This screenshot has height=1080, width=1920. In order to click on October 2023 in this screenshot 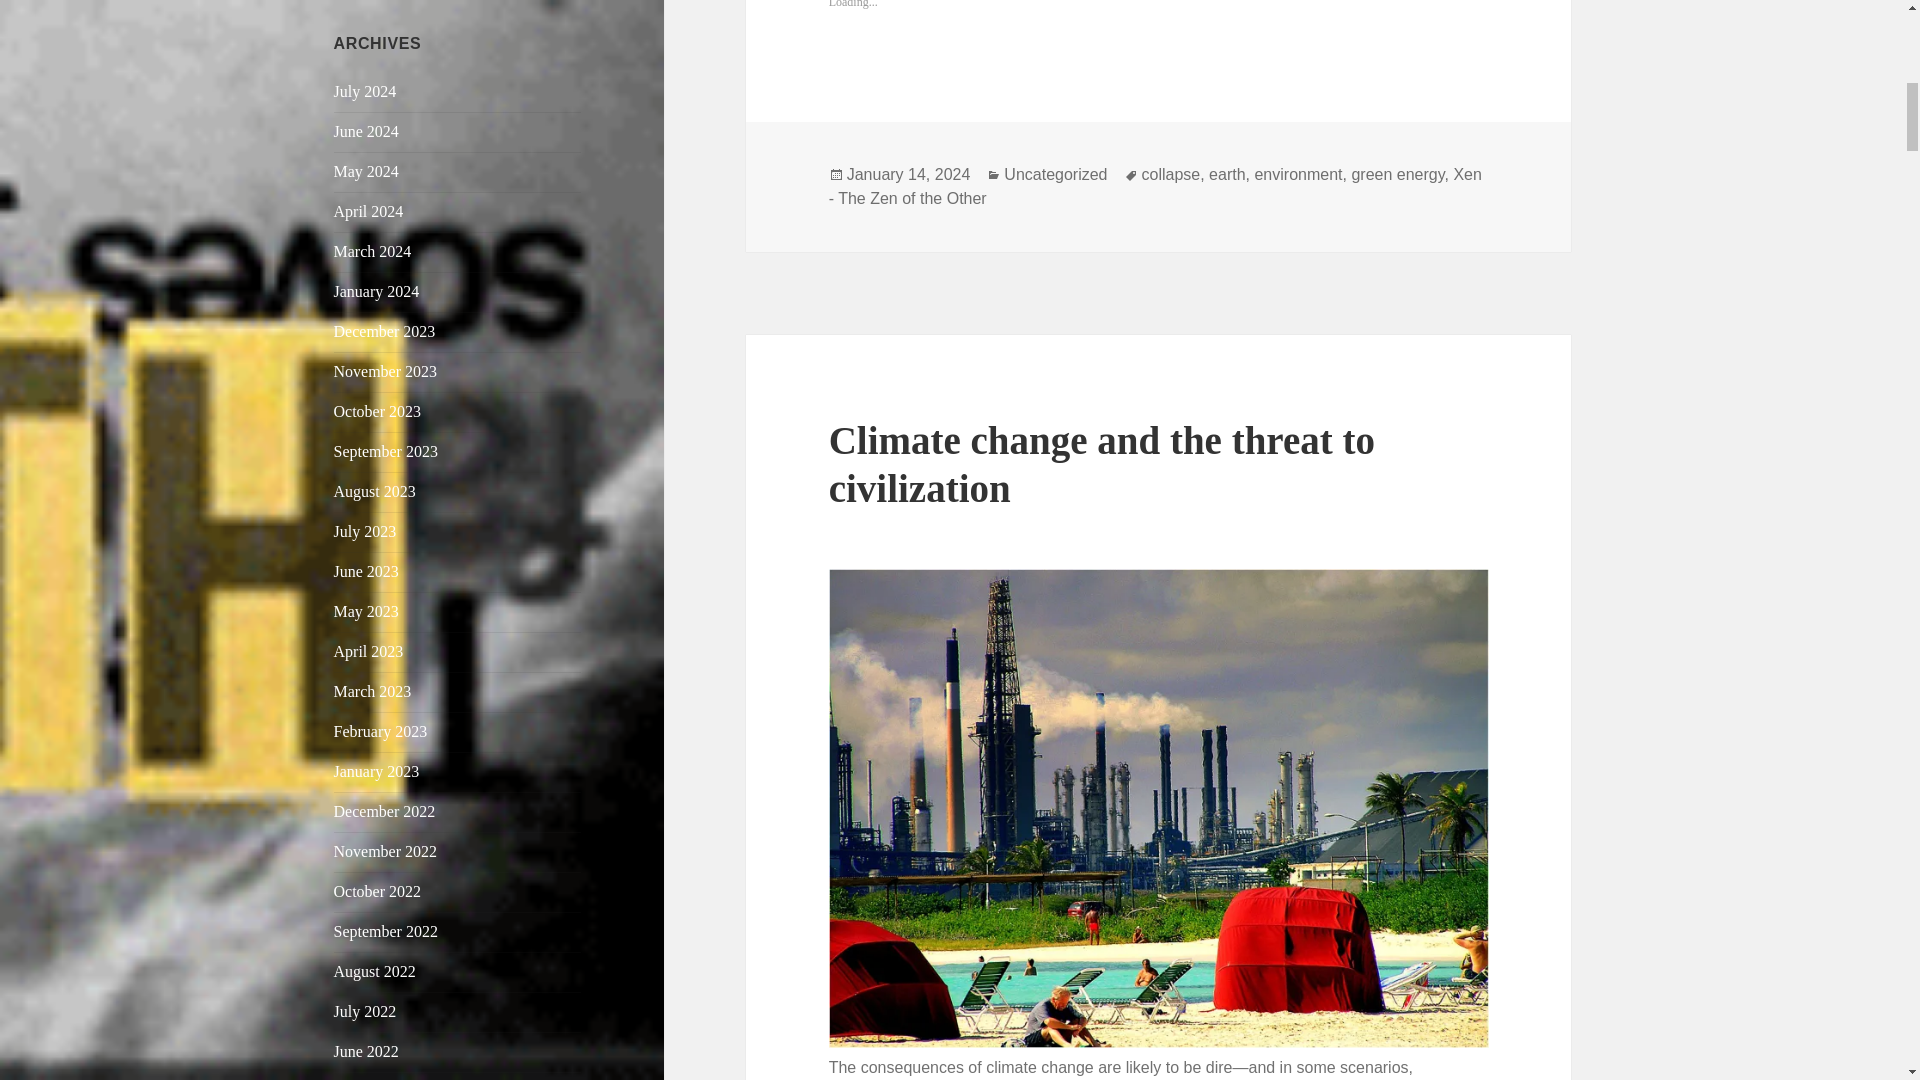, I will do `click(378, 411)`.